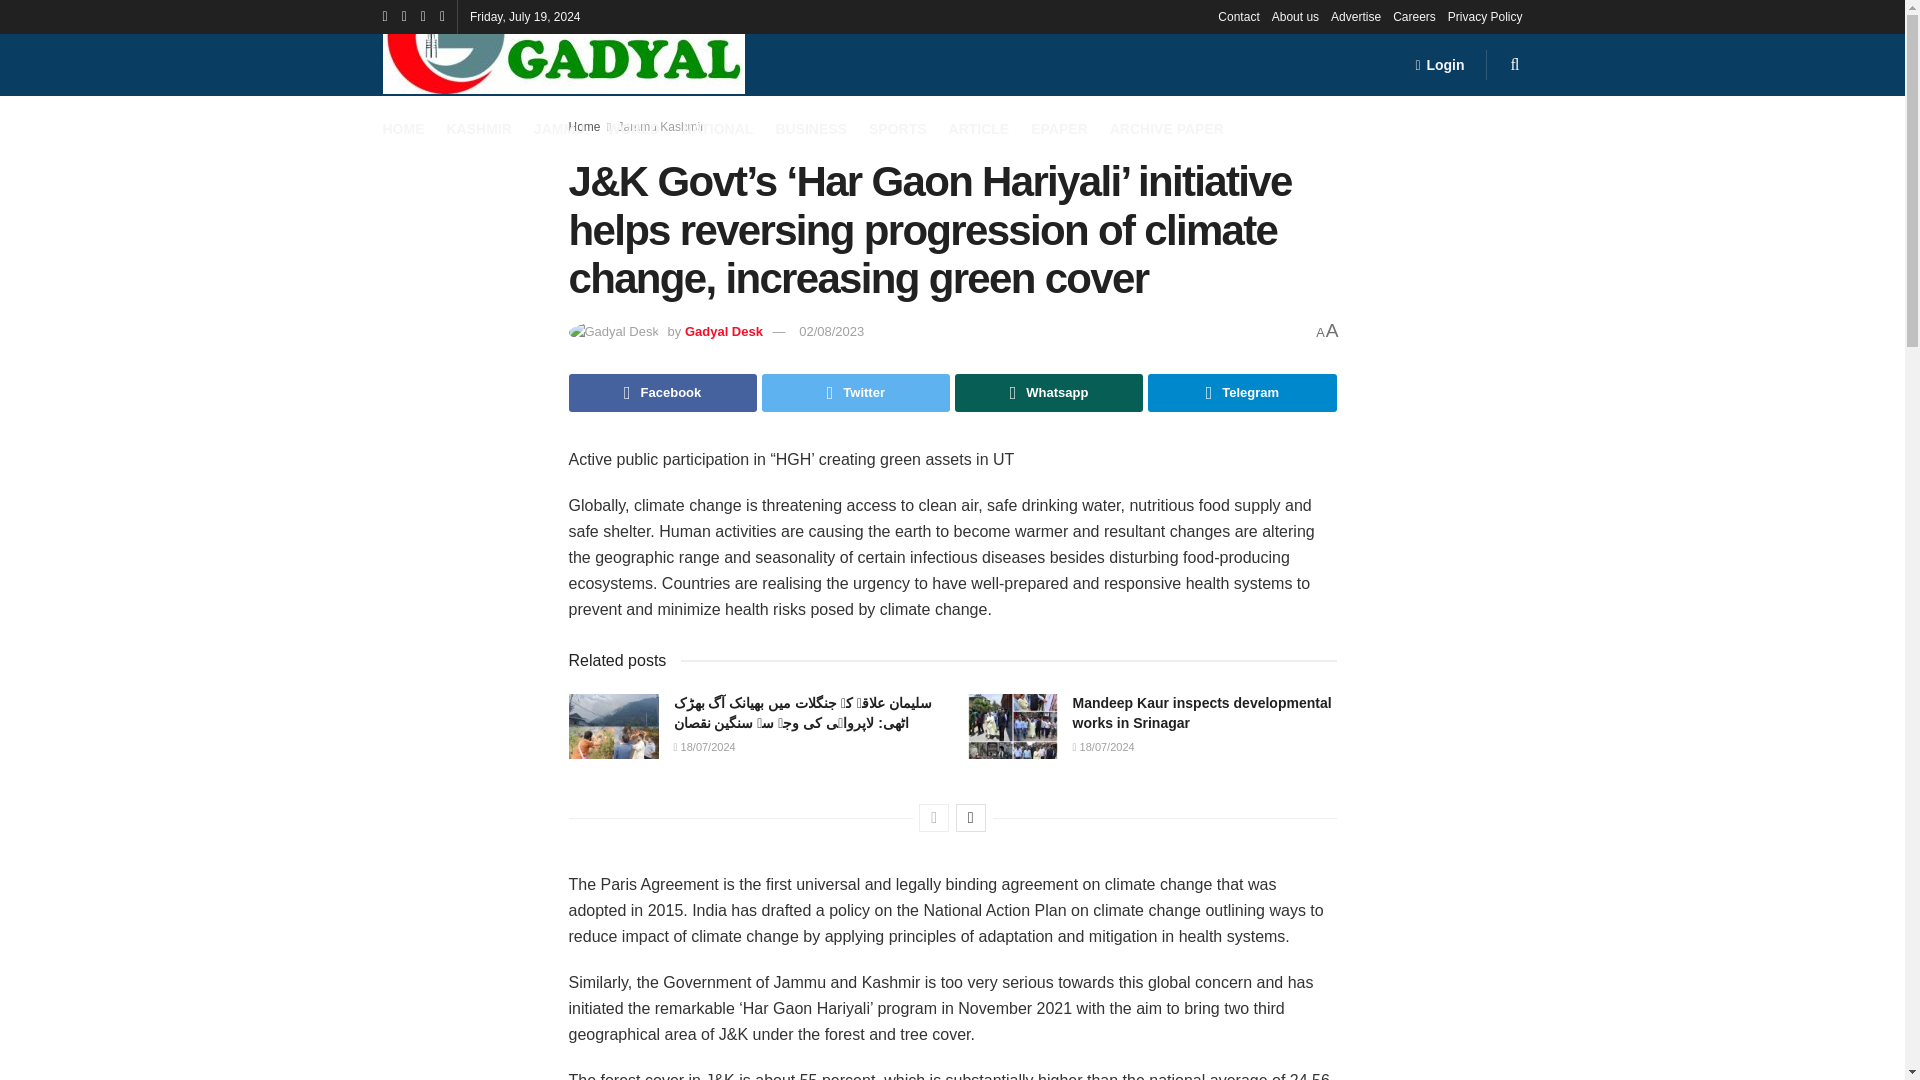 The height and width of the screenshot is (1080, 1920). Describe the element at coordinates (584, 126) in the screenshot. I see `Home` at that location.